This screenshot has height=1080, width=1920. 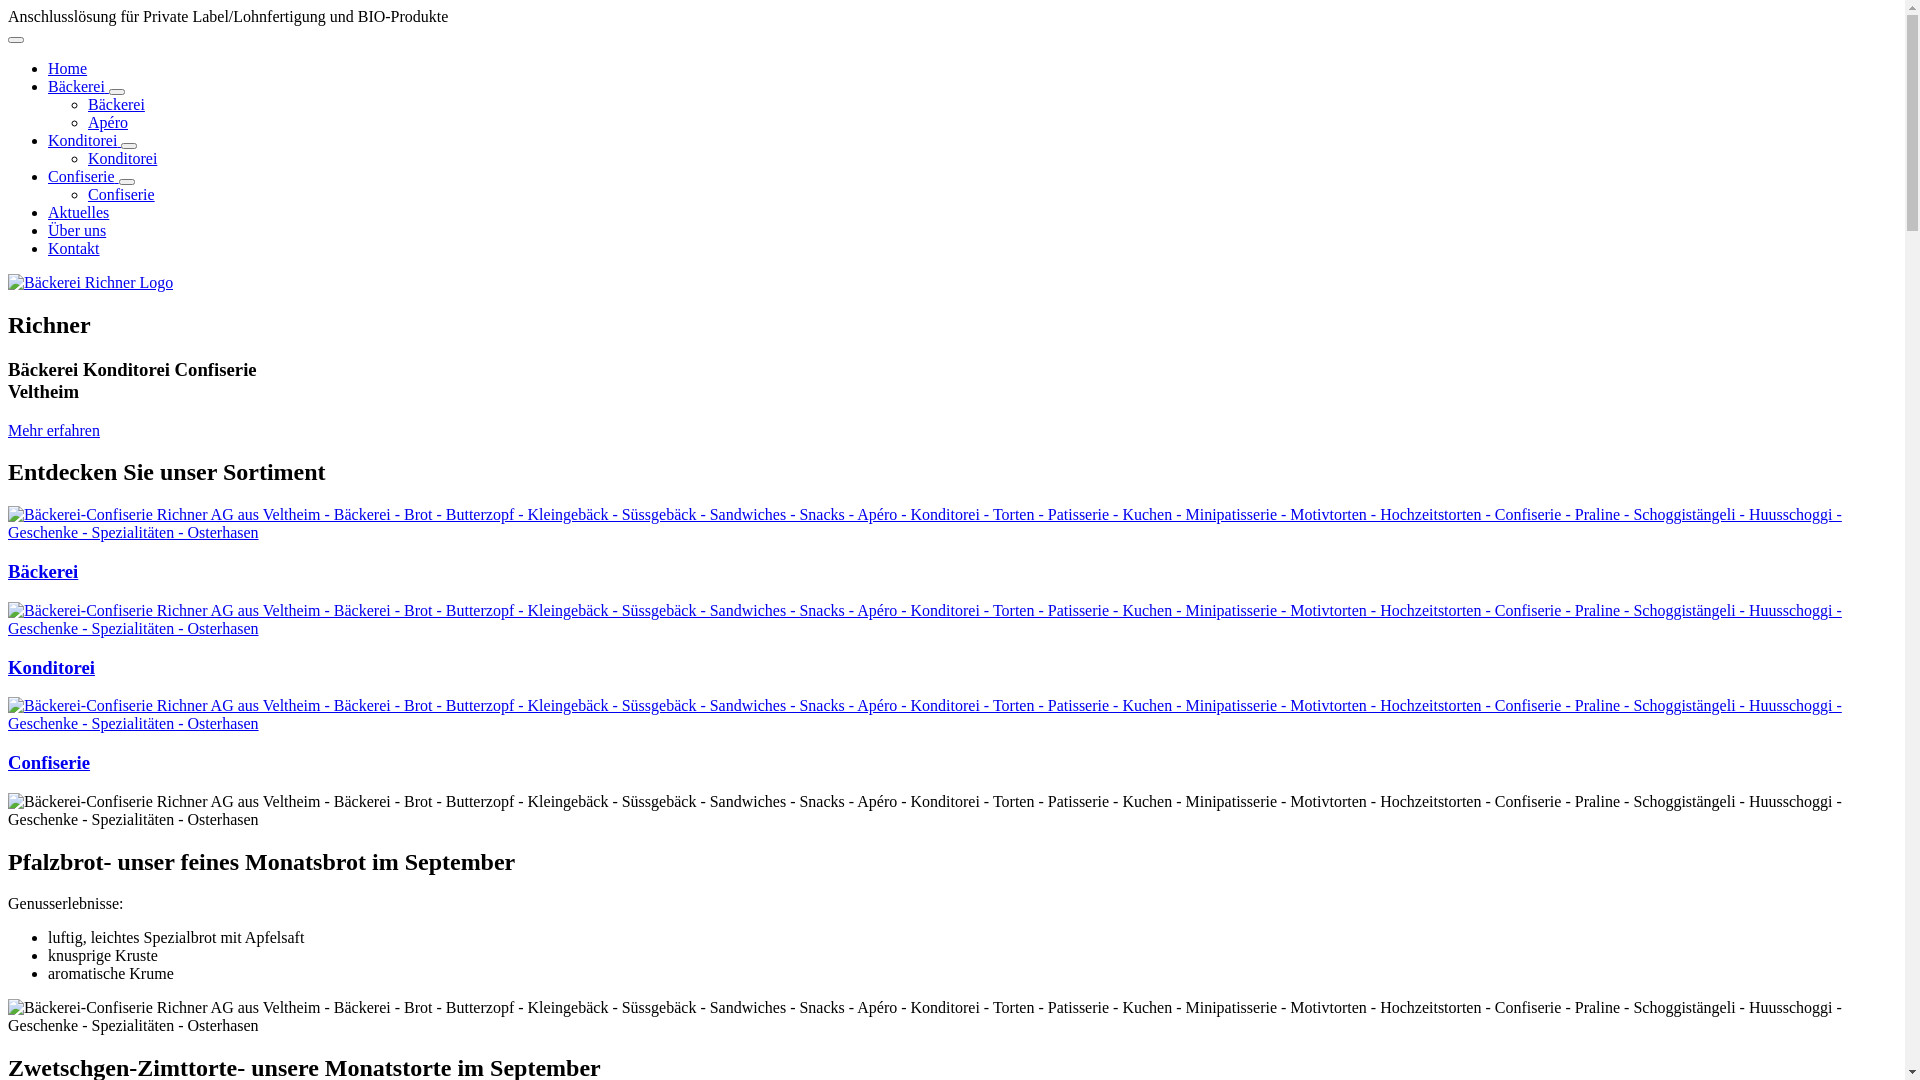 I want to click on Mehr erfahren, so click(x=54, y=430).